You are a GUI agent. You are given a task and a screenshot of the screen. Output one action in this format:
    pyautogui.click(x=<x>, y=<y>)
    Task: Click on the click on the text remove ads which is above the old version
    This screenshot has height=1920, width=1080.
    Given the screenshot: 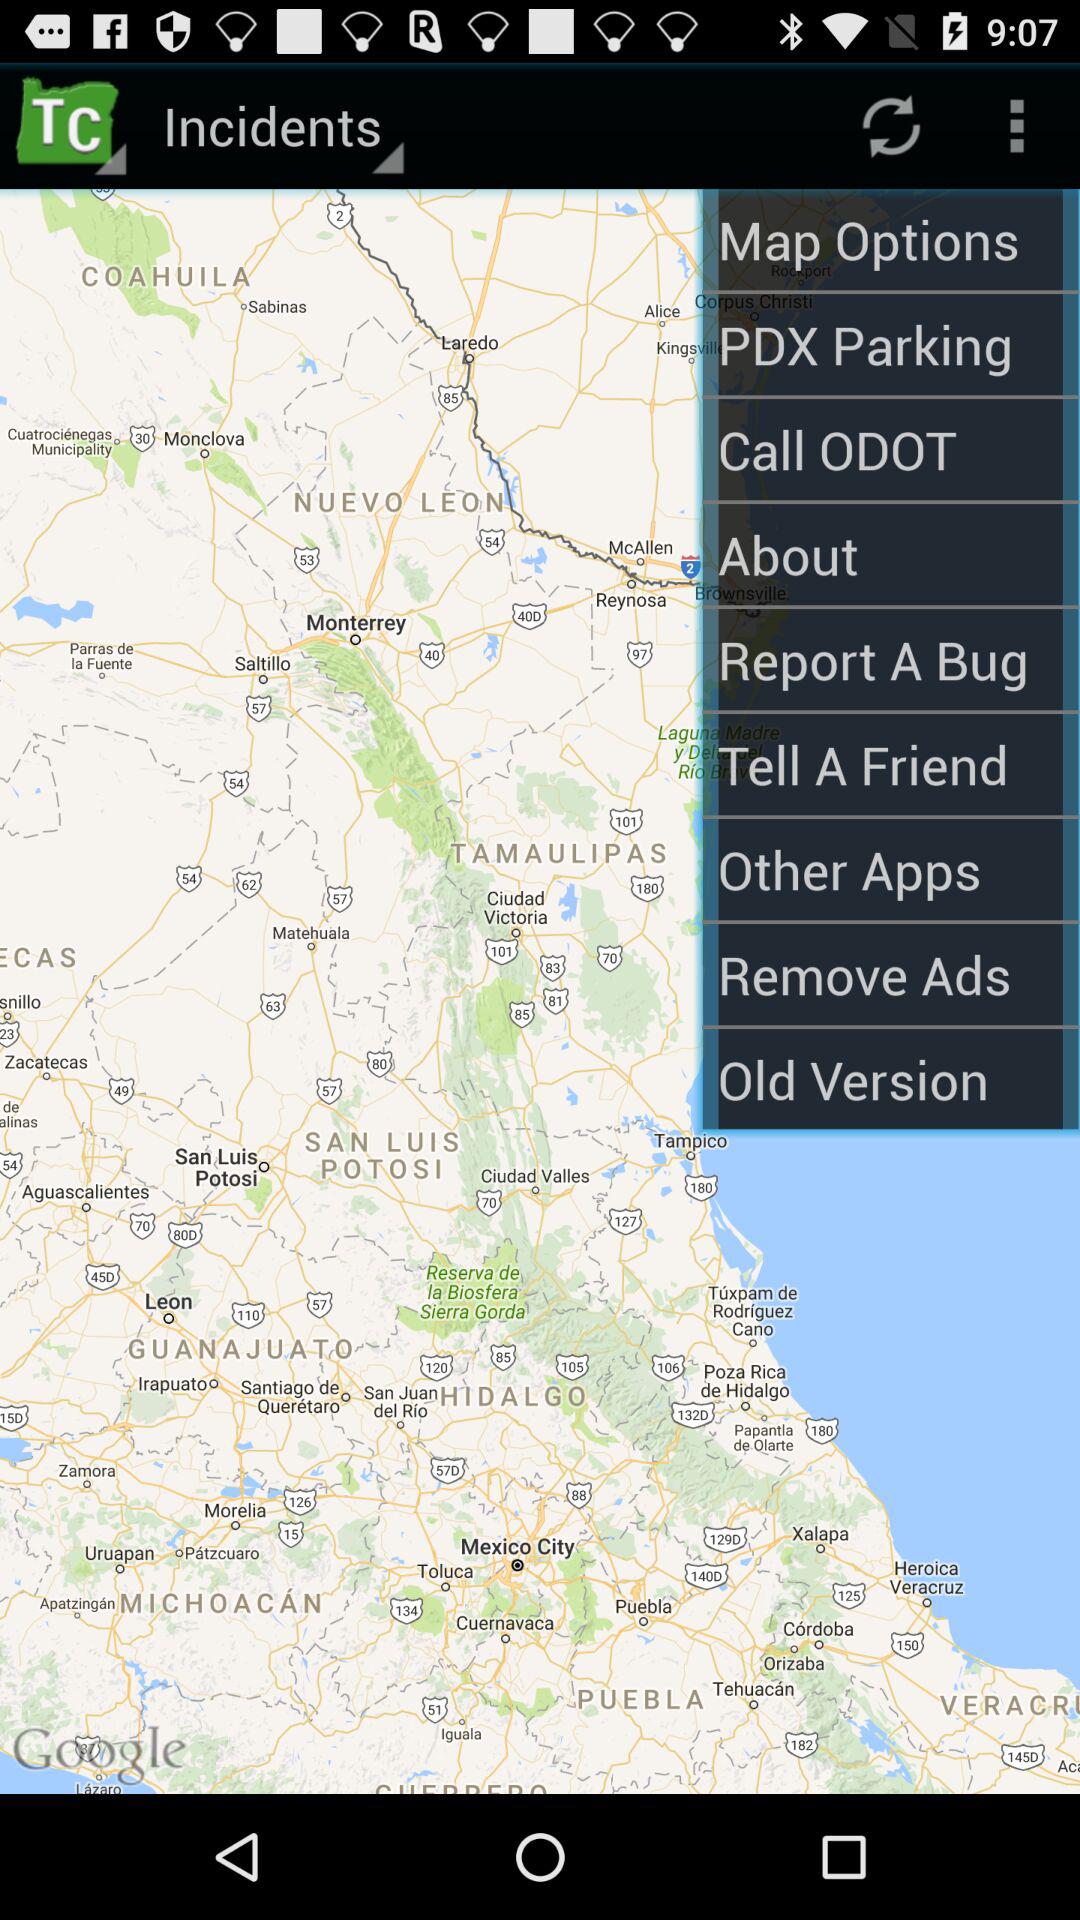 What is the action you would take?
    pyautogui.click(x=890, y=974)
    